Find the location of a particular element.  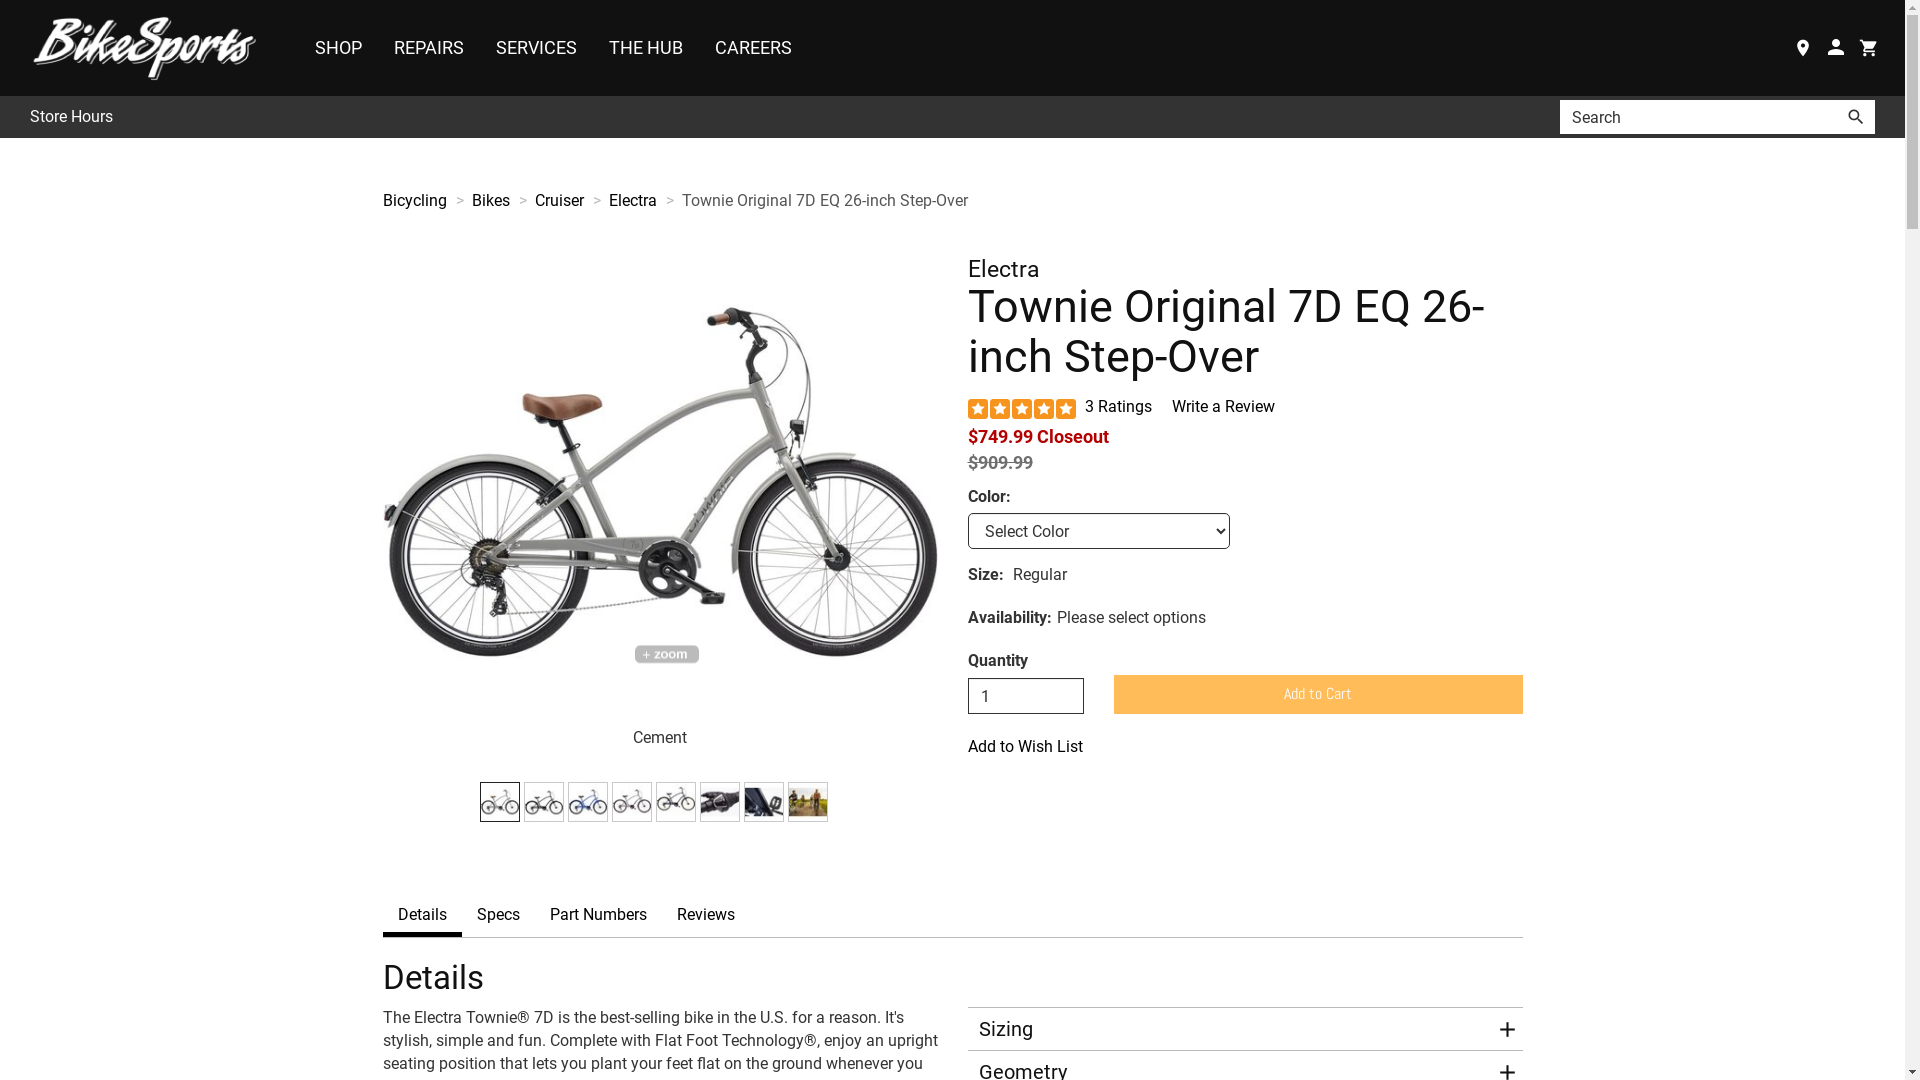

BikeSports Home Page is located at coordinates (150, 48).